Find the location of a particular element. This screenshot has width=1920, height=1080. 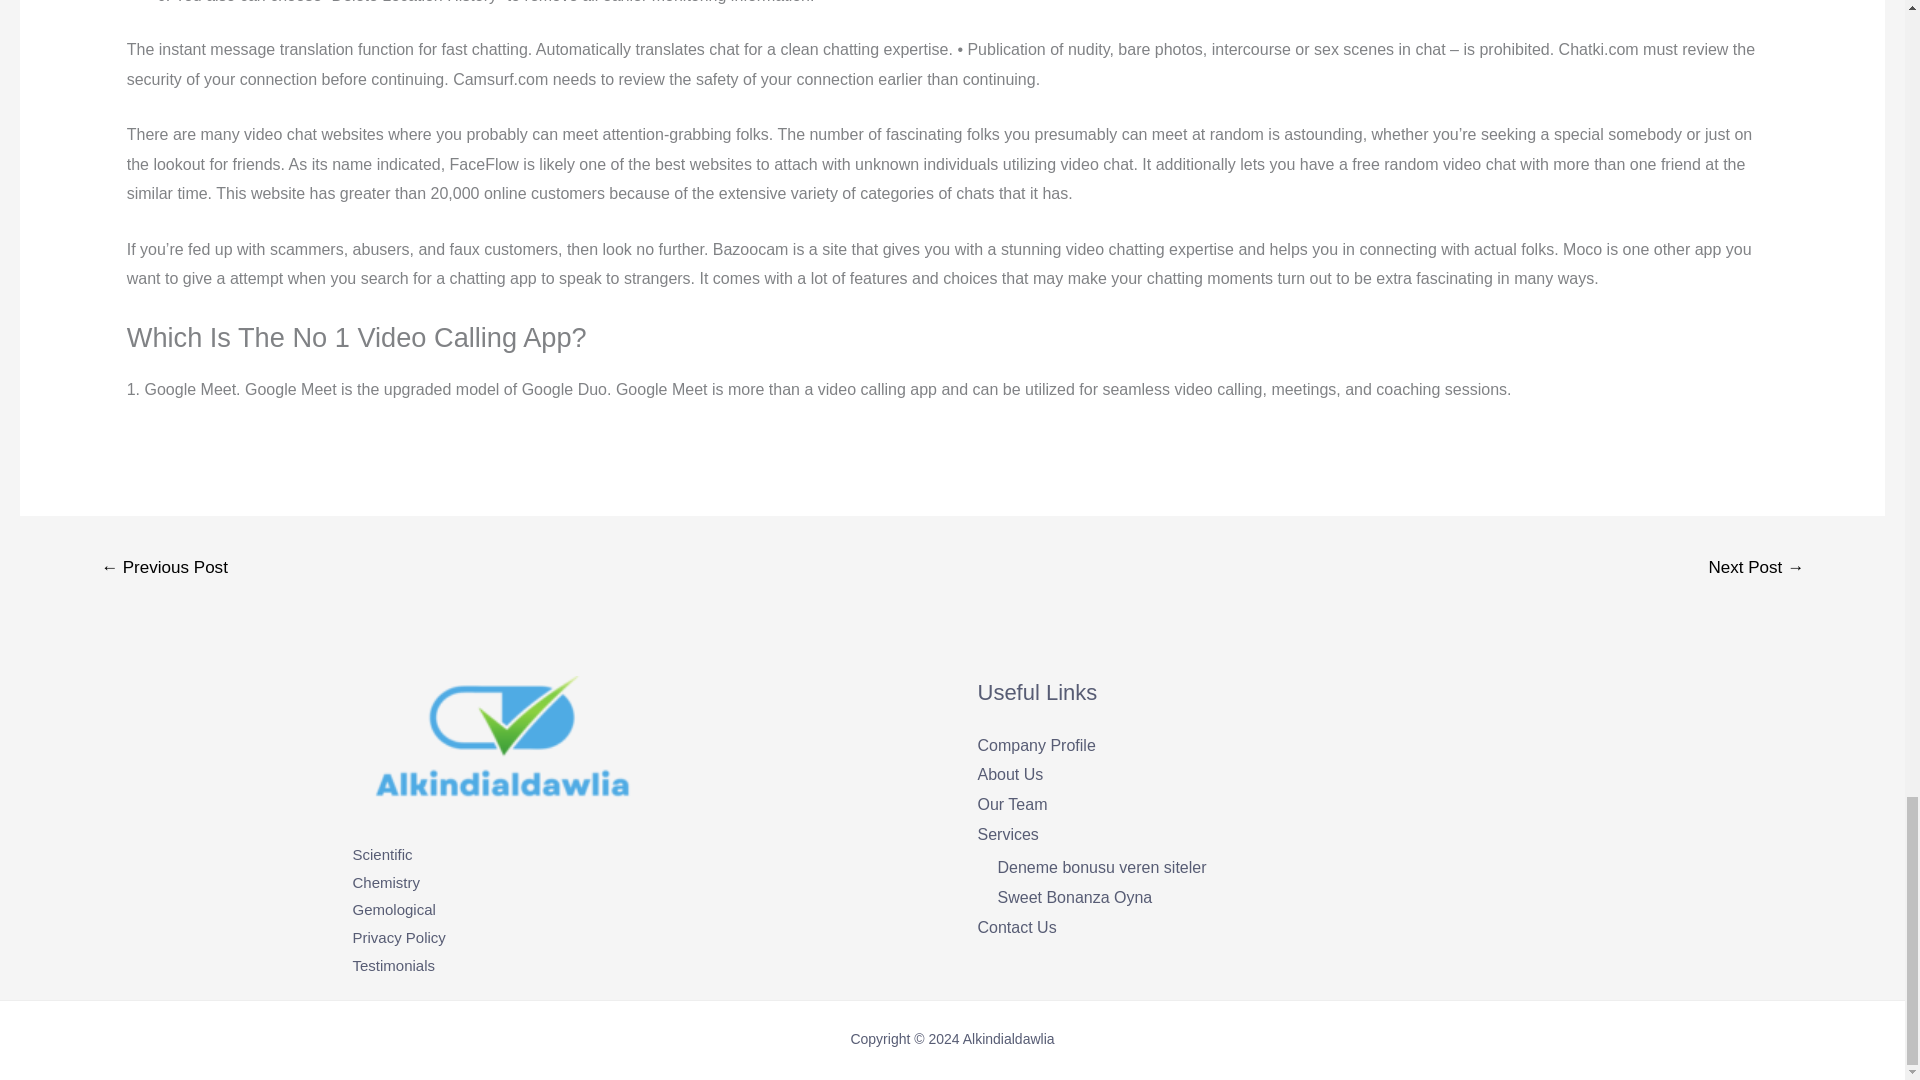

Testimonials is located at coordinates (393, 965).